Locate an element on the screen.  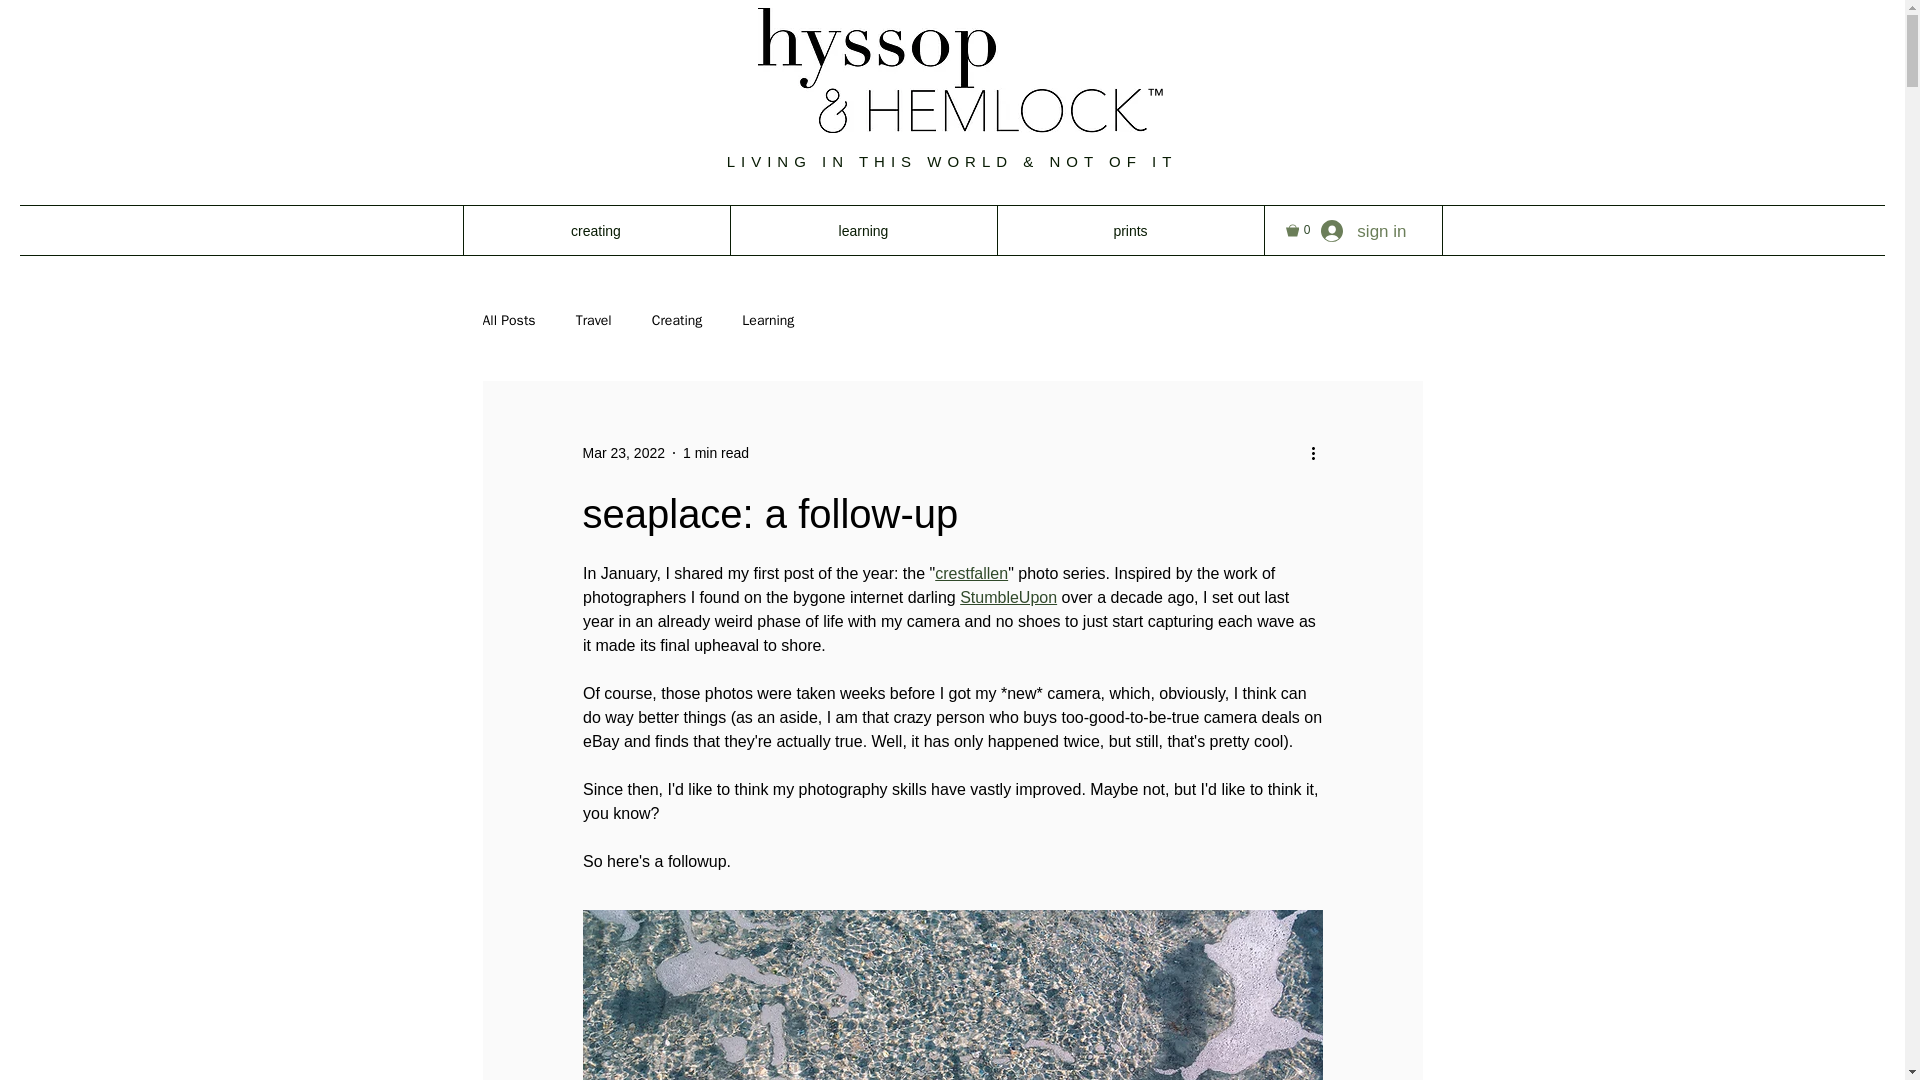
StumbleUpon is located at coordinates (1008, 596).